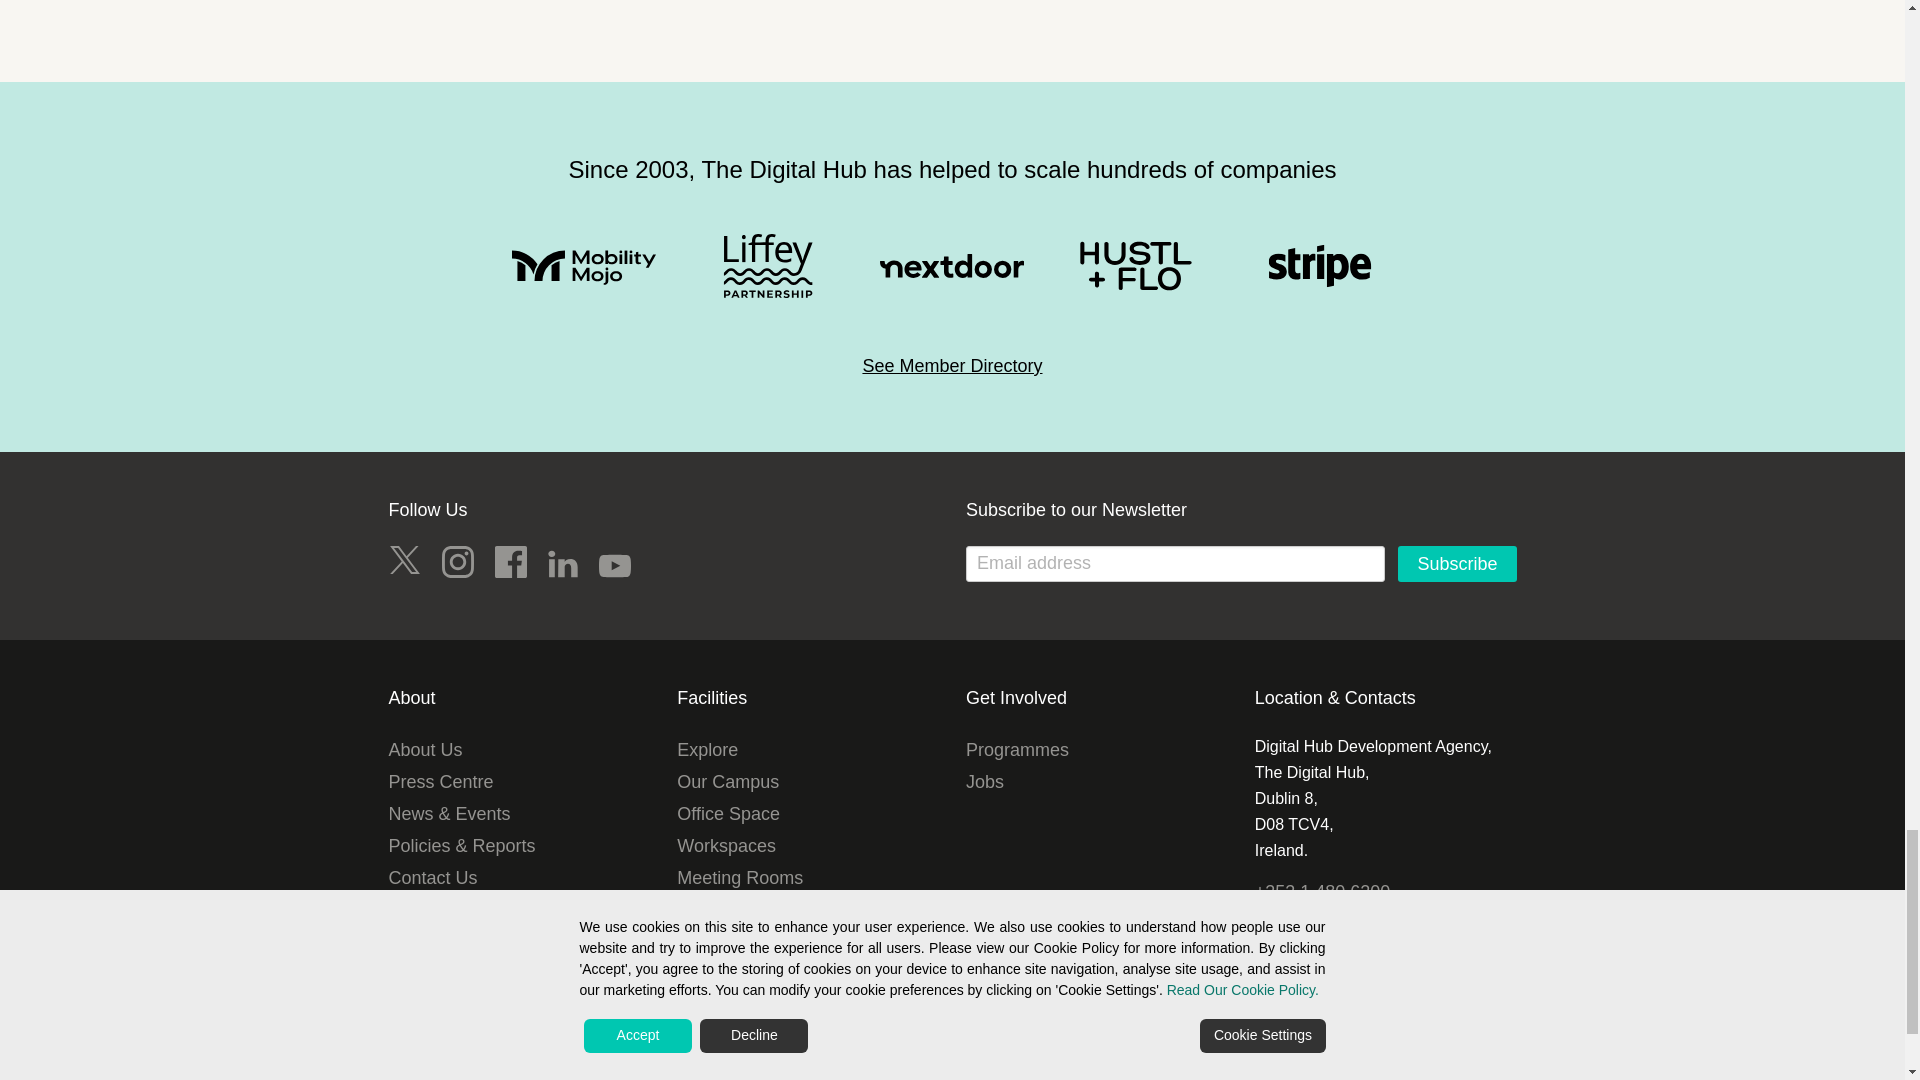  What do you see at coordinates (510, 562) in the screenshot?
I see `Facebook` at bounding box center [510, 562].